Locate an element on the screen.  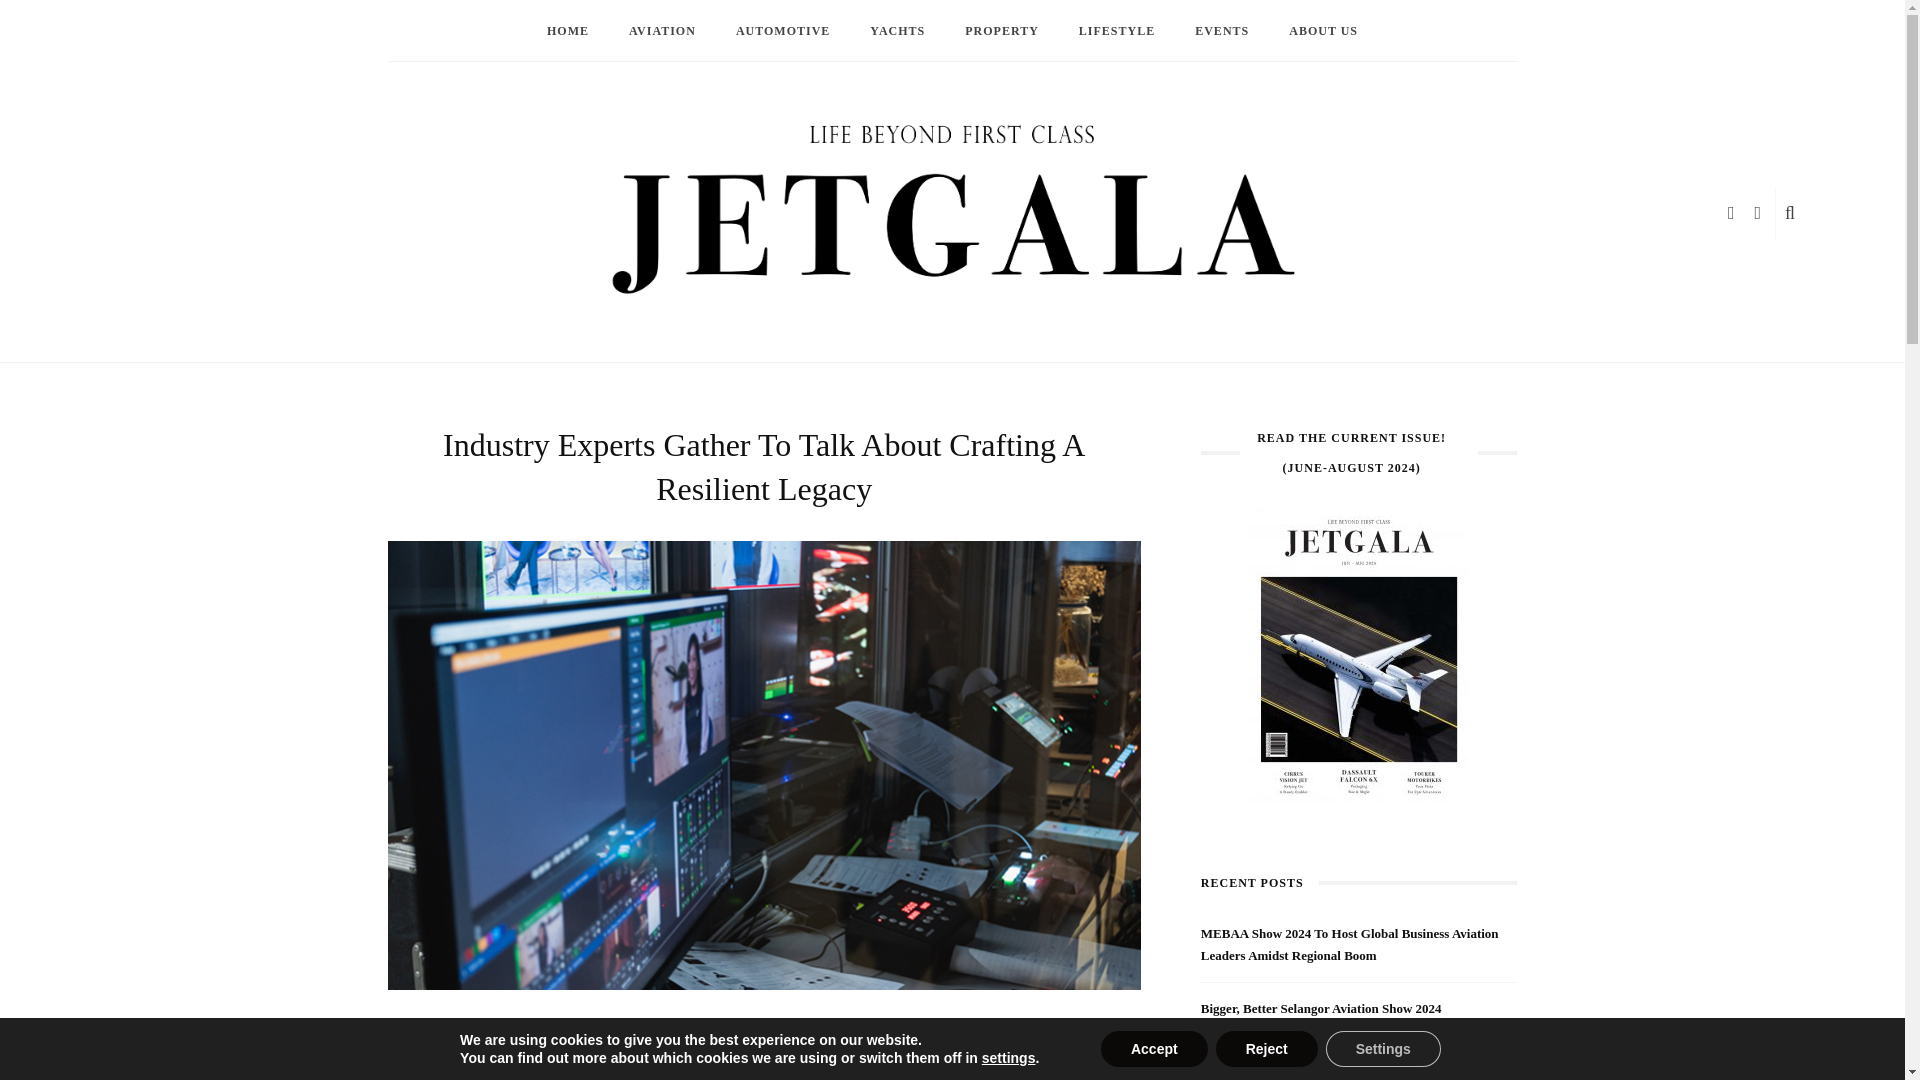
LIFESTYLE is located at coordinates (1117, 30).